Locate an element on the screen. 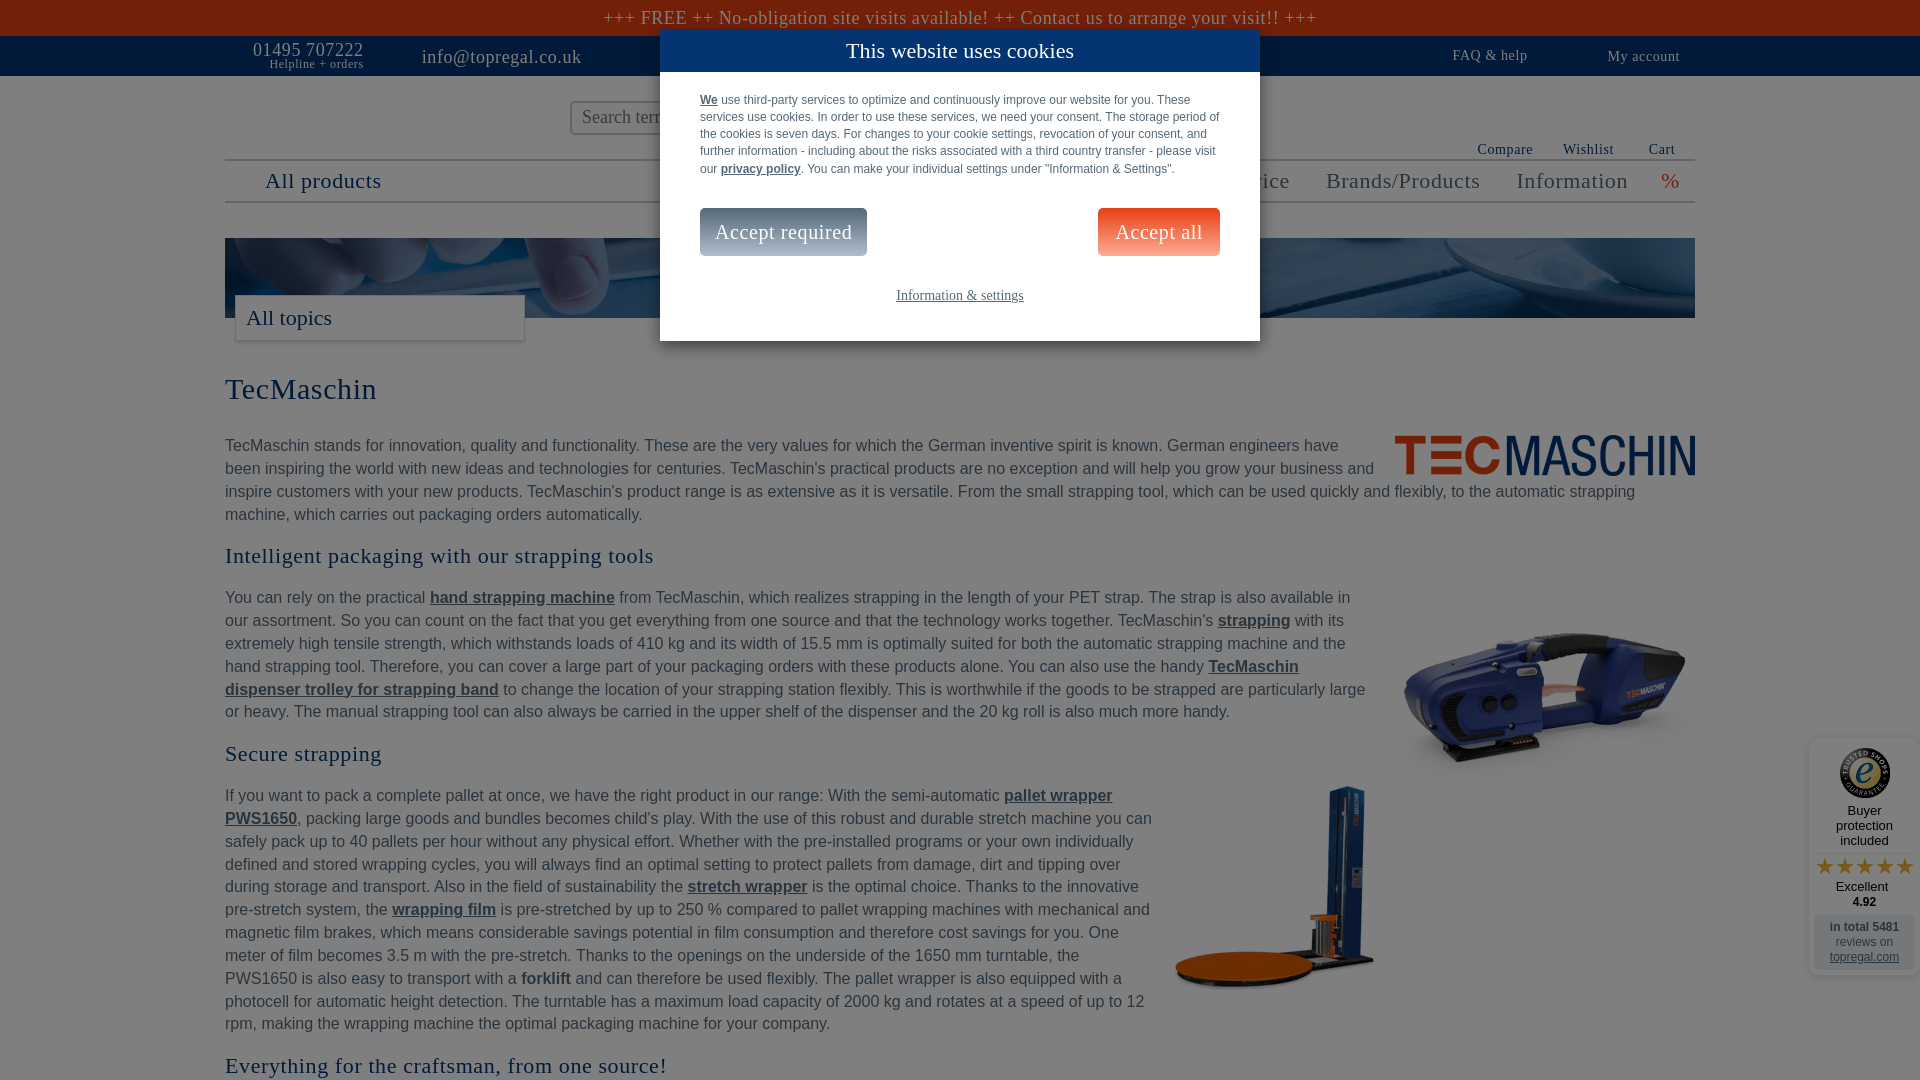  Send us an e-mail is located at coordinates (502, 54).